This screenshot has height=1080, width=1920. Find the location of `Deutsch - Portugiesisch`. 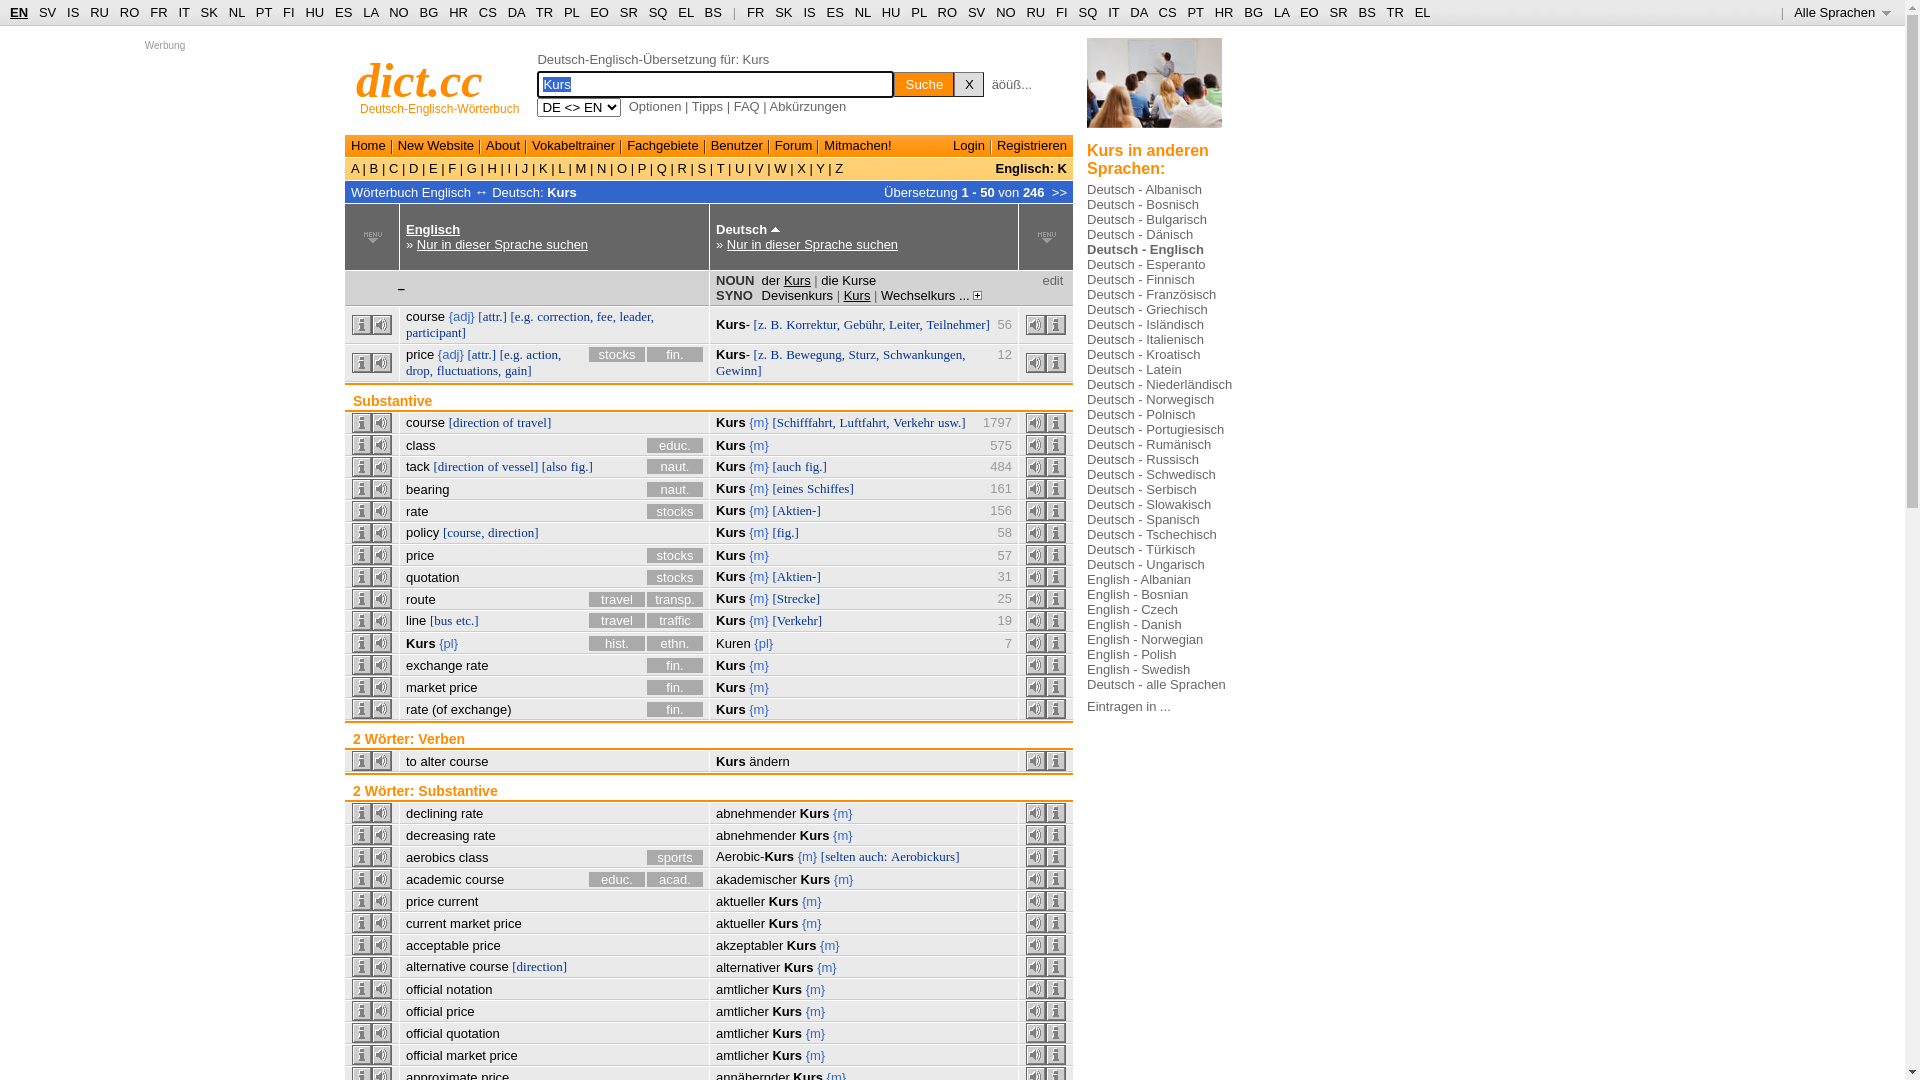

Deutsch - Portugiesisch is located at coordinates (1156, 430).